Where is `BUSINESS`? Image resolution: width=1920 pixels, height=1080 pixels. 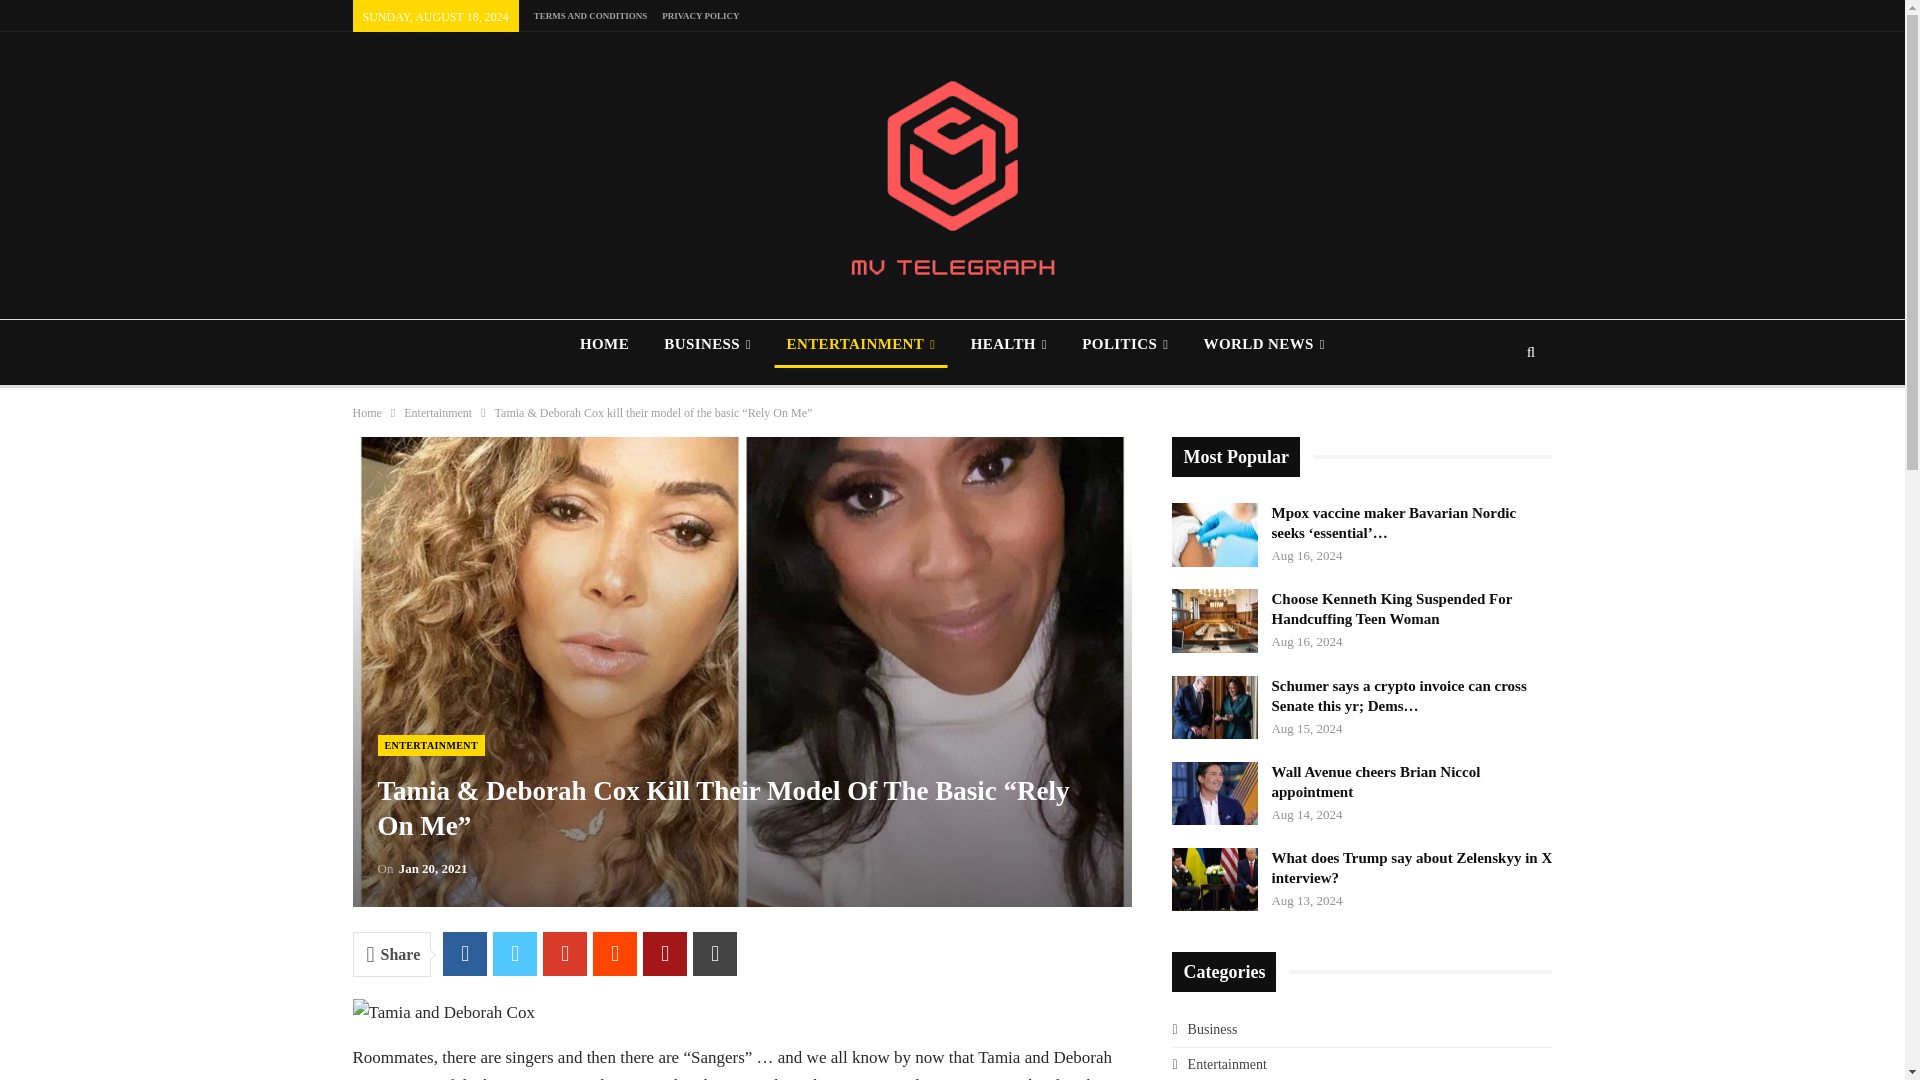
BUSINESS is located at coordinates (707, 344).